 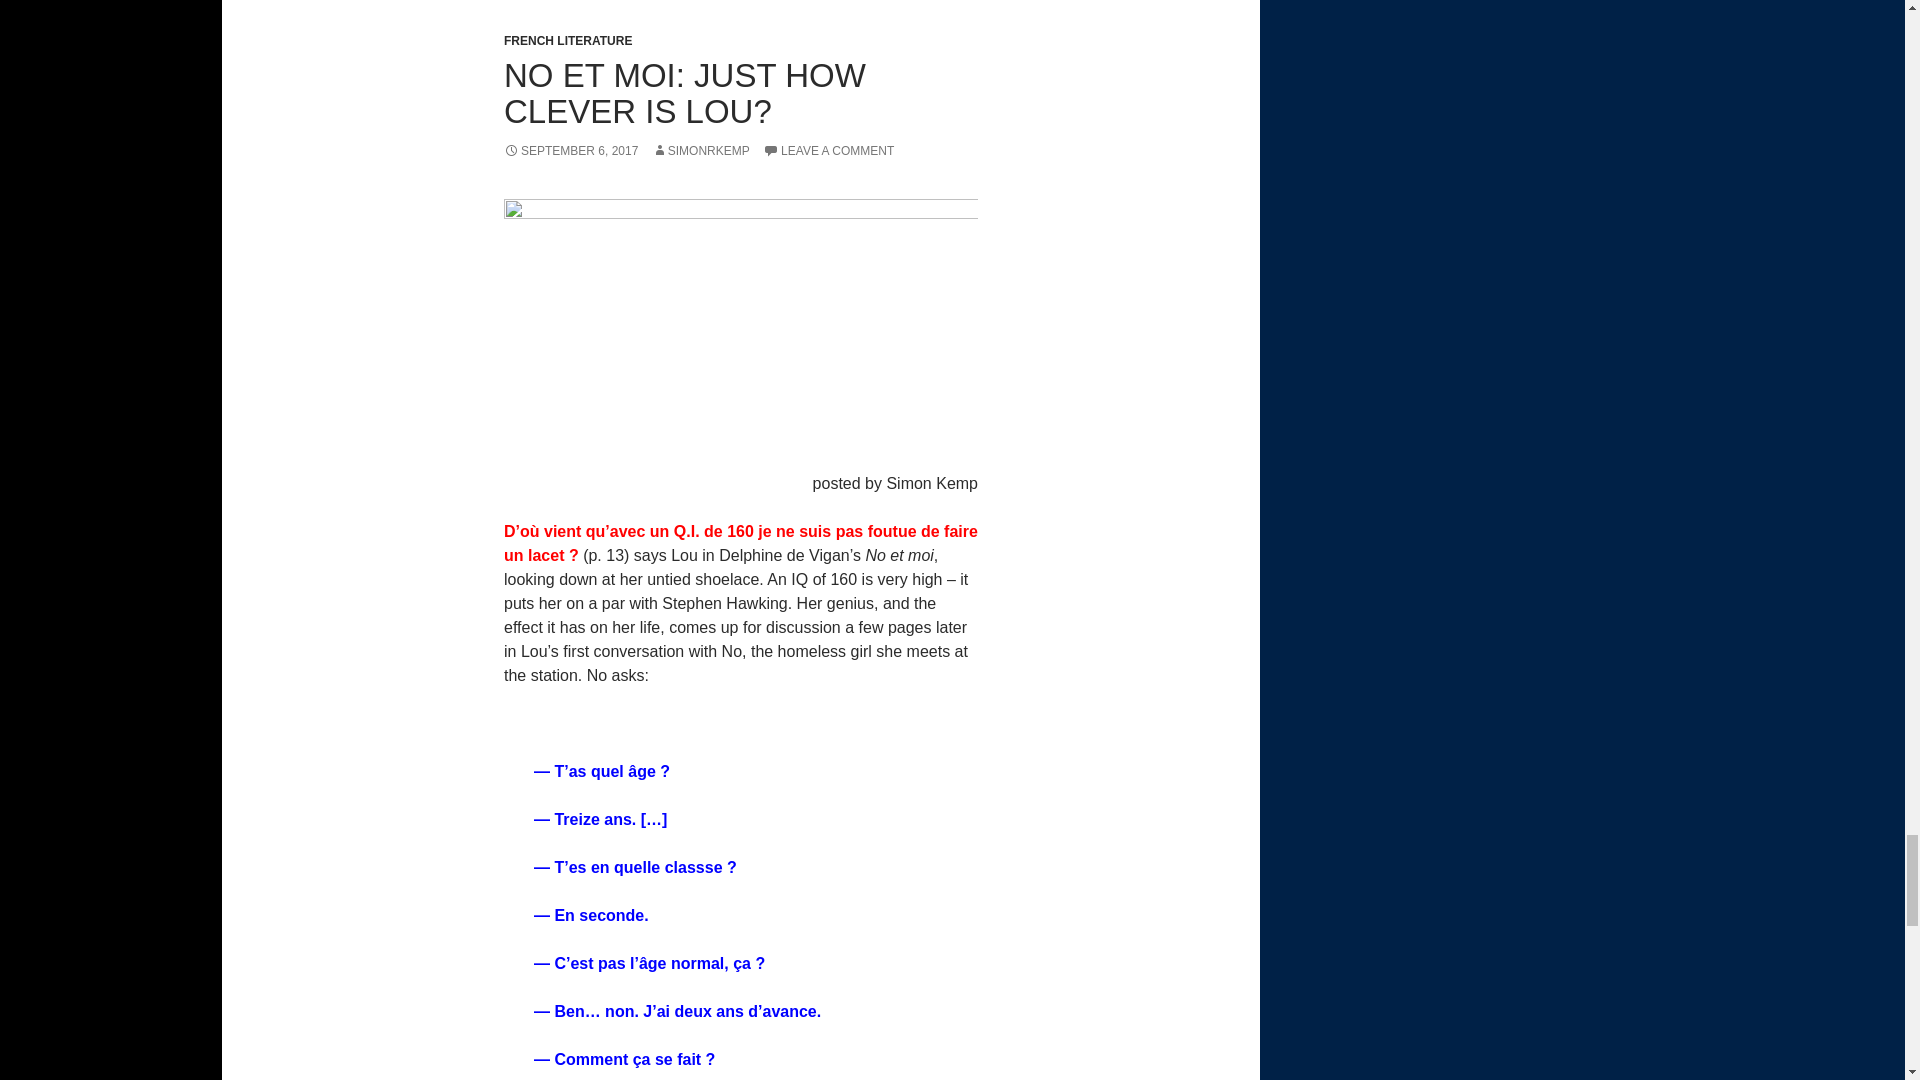 I want to click on SIMONRKEMP, so click(x=701, y=150).